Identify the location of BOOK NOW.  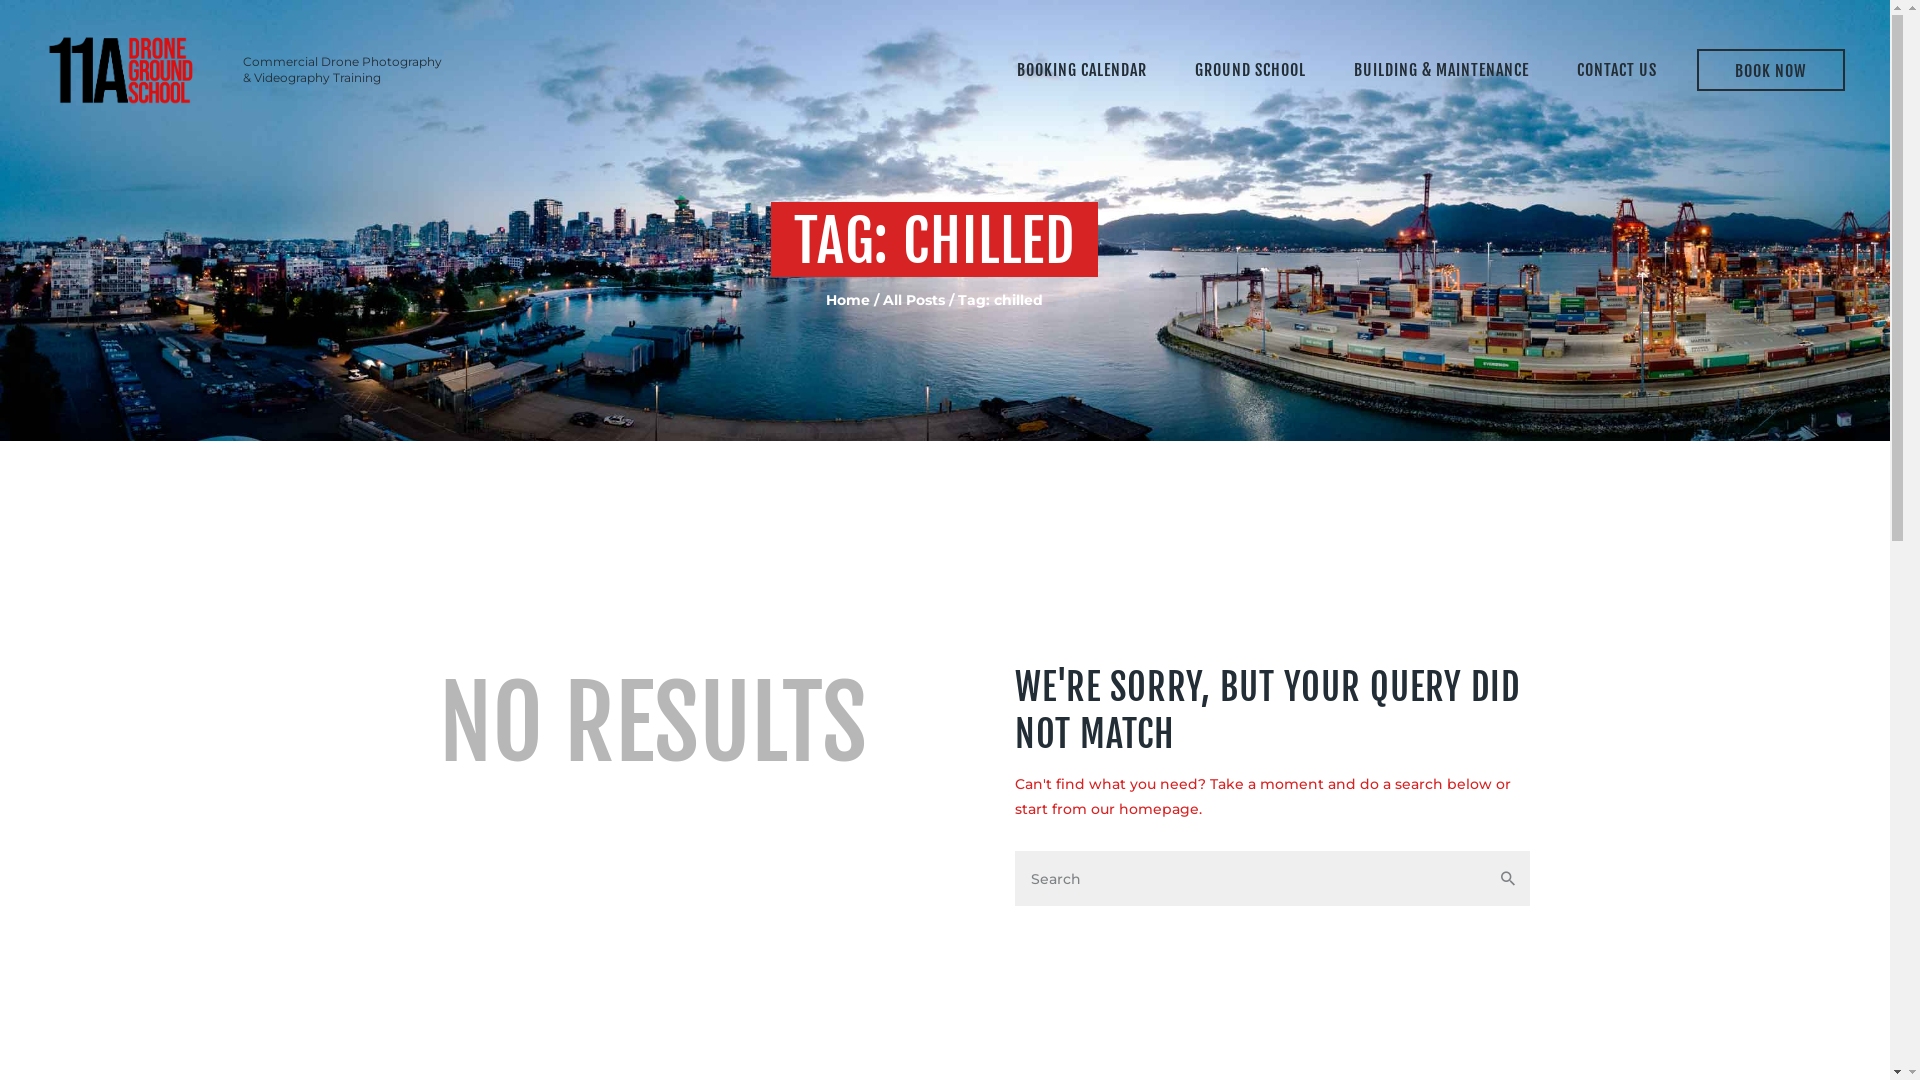
(1772, 70).